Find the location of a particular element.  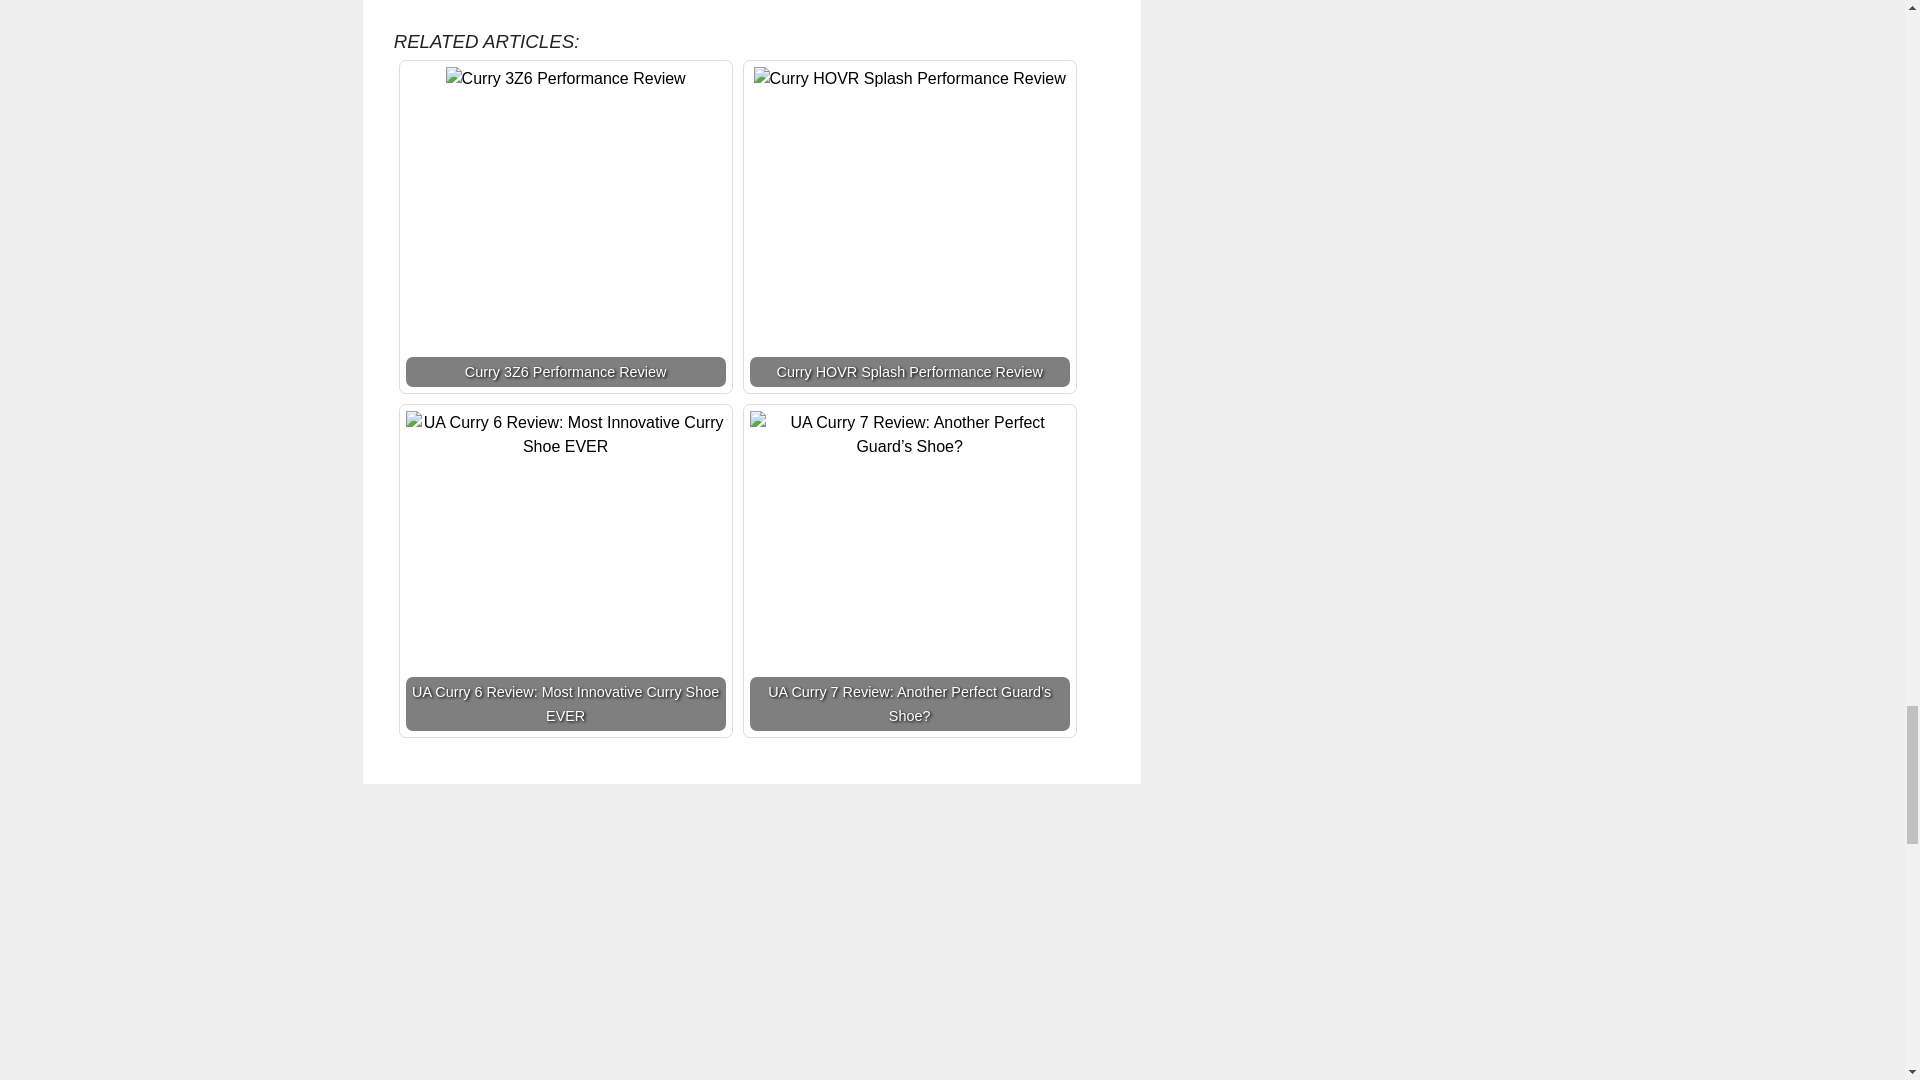

Curry 3Z6 Performance Review is located at coordinates (565, 226).